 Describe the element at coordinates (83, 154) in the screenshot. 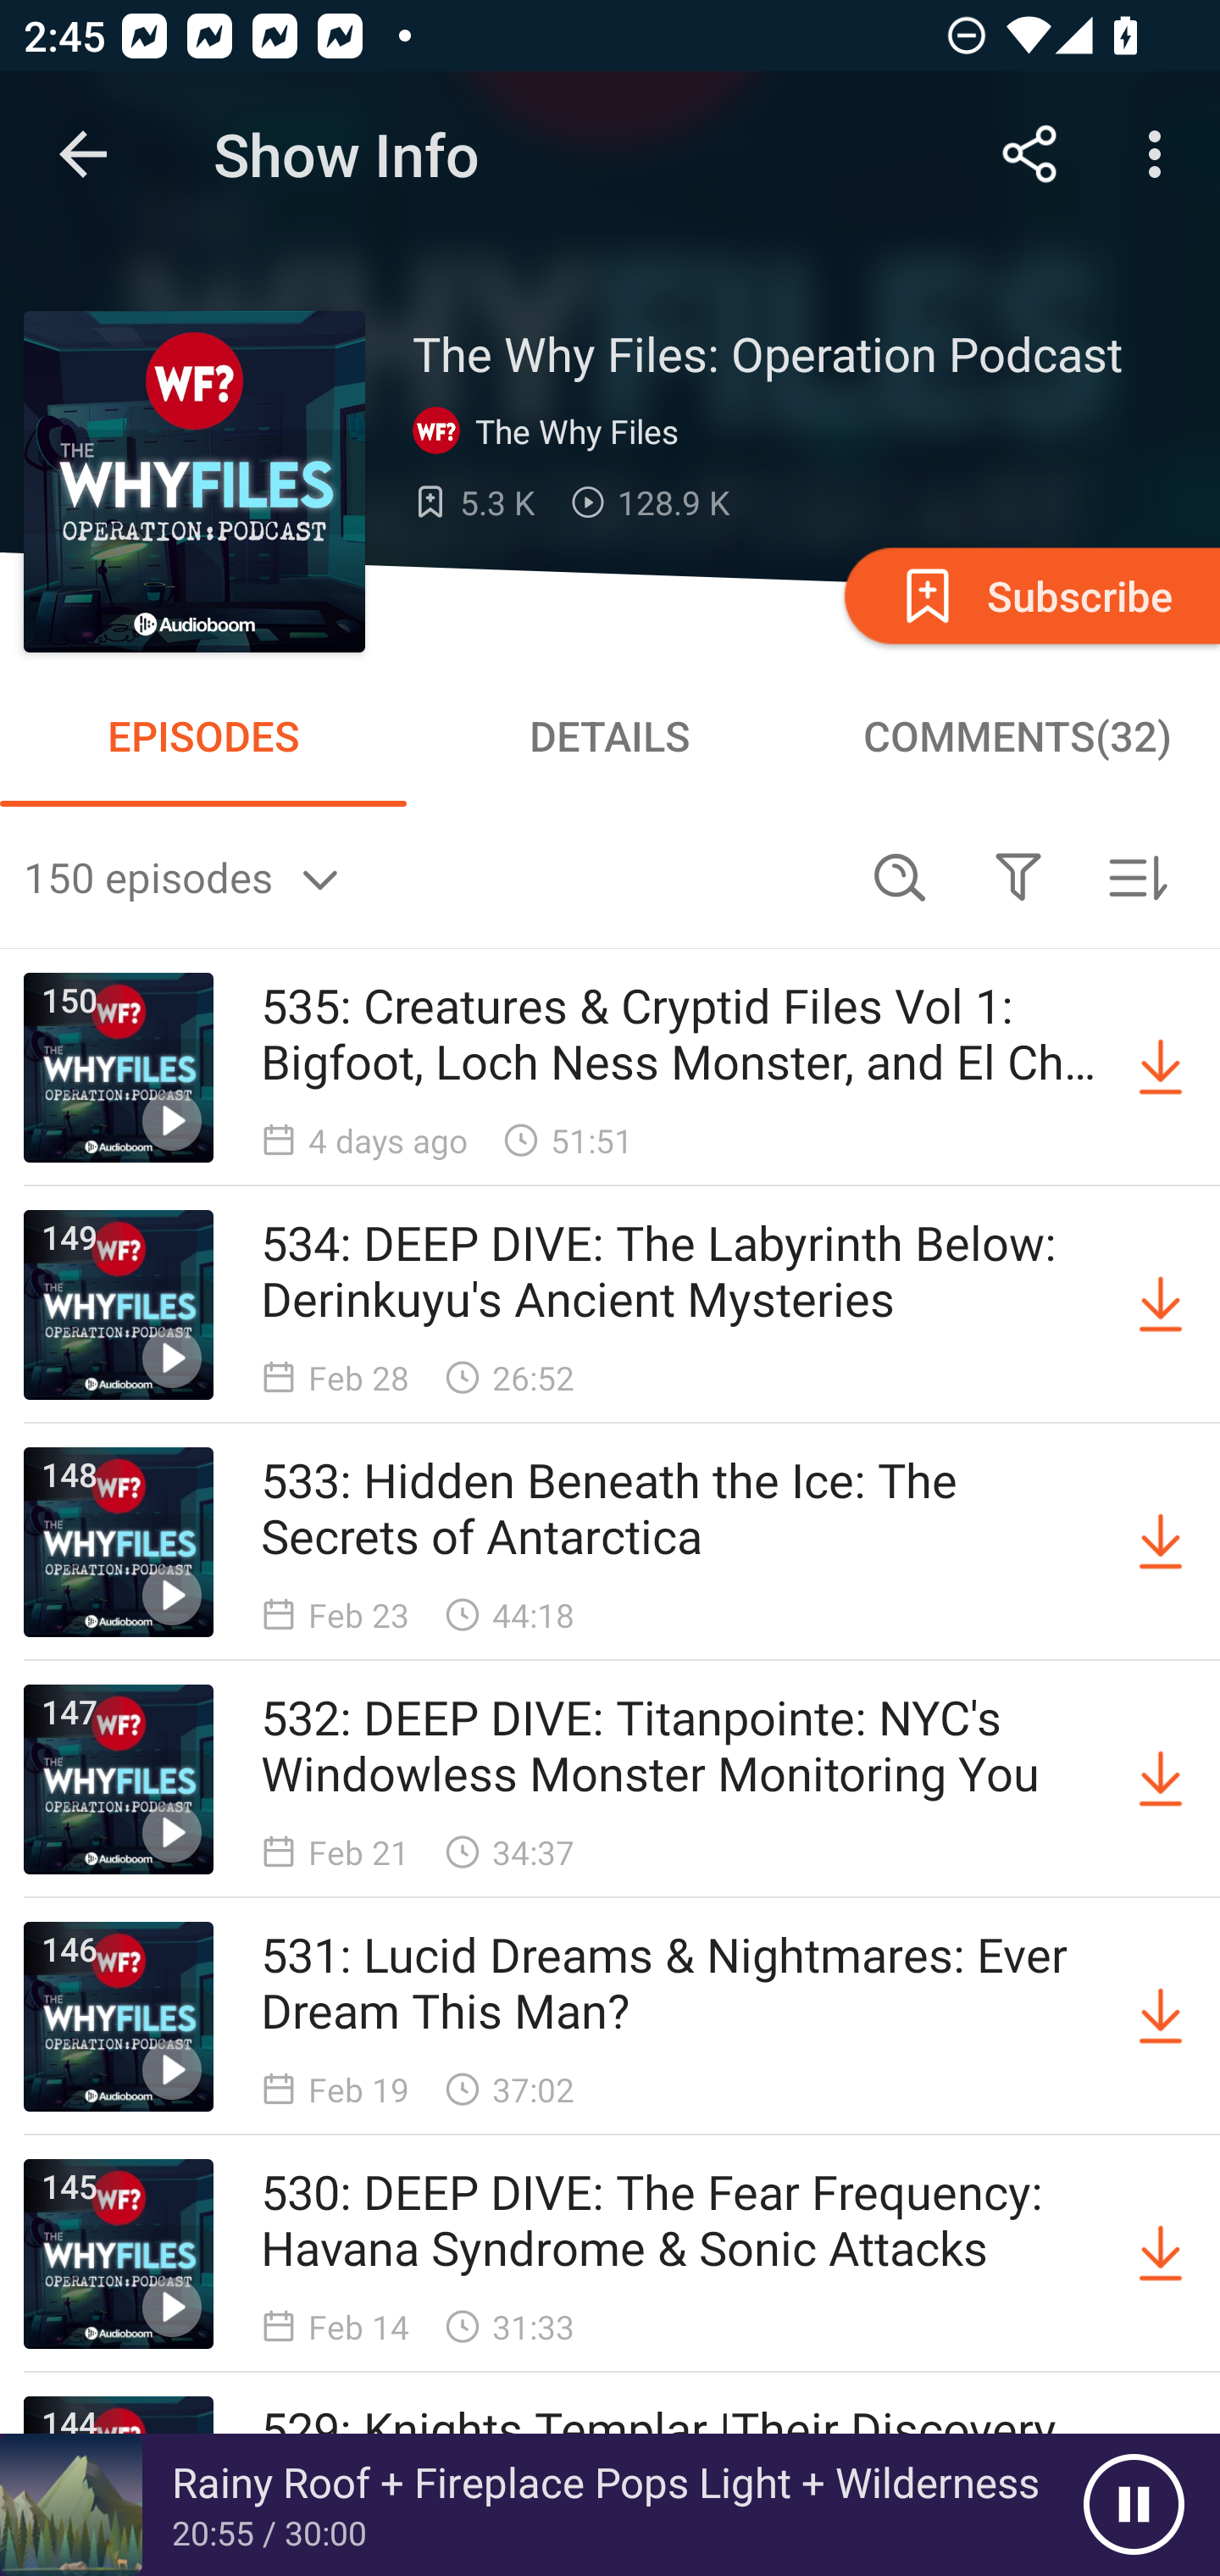

I see `Navigate up` at that location.